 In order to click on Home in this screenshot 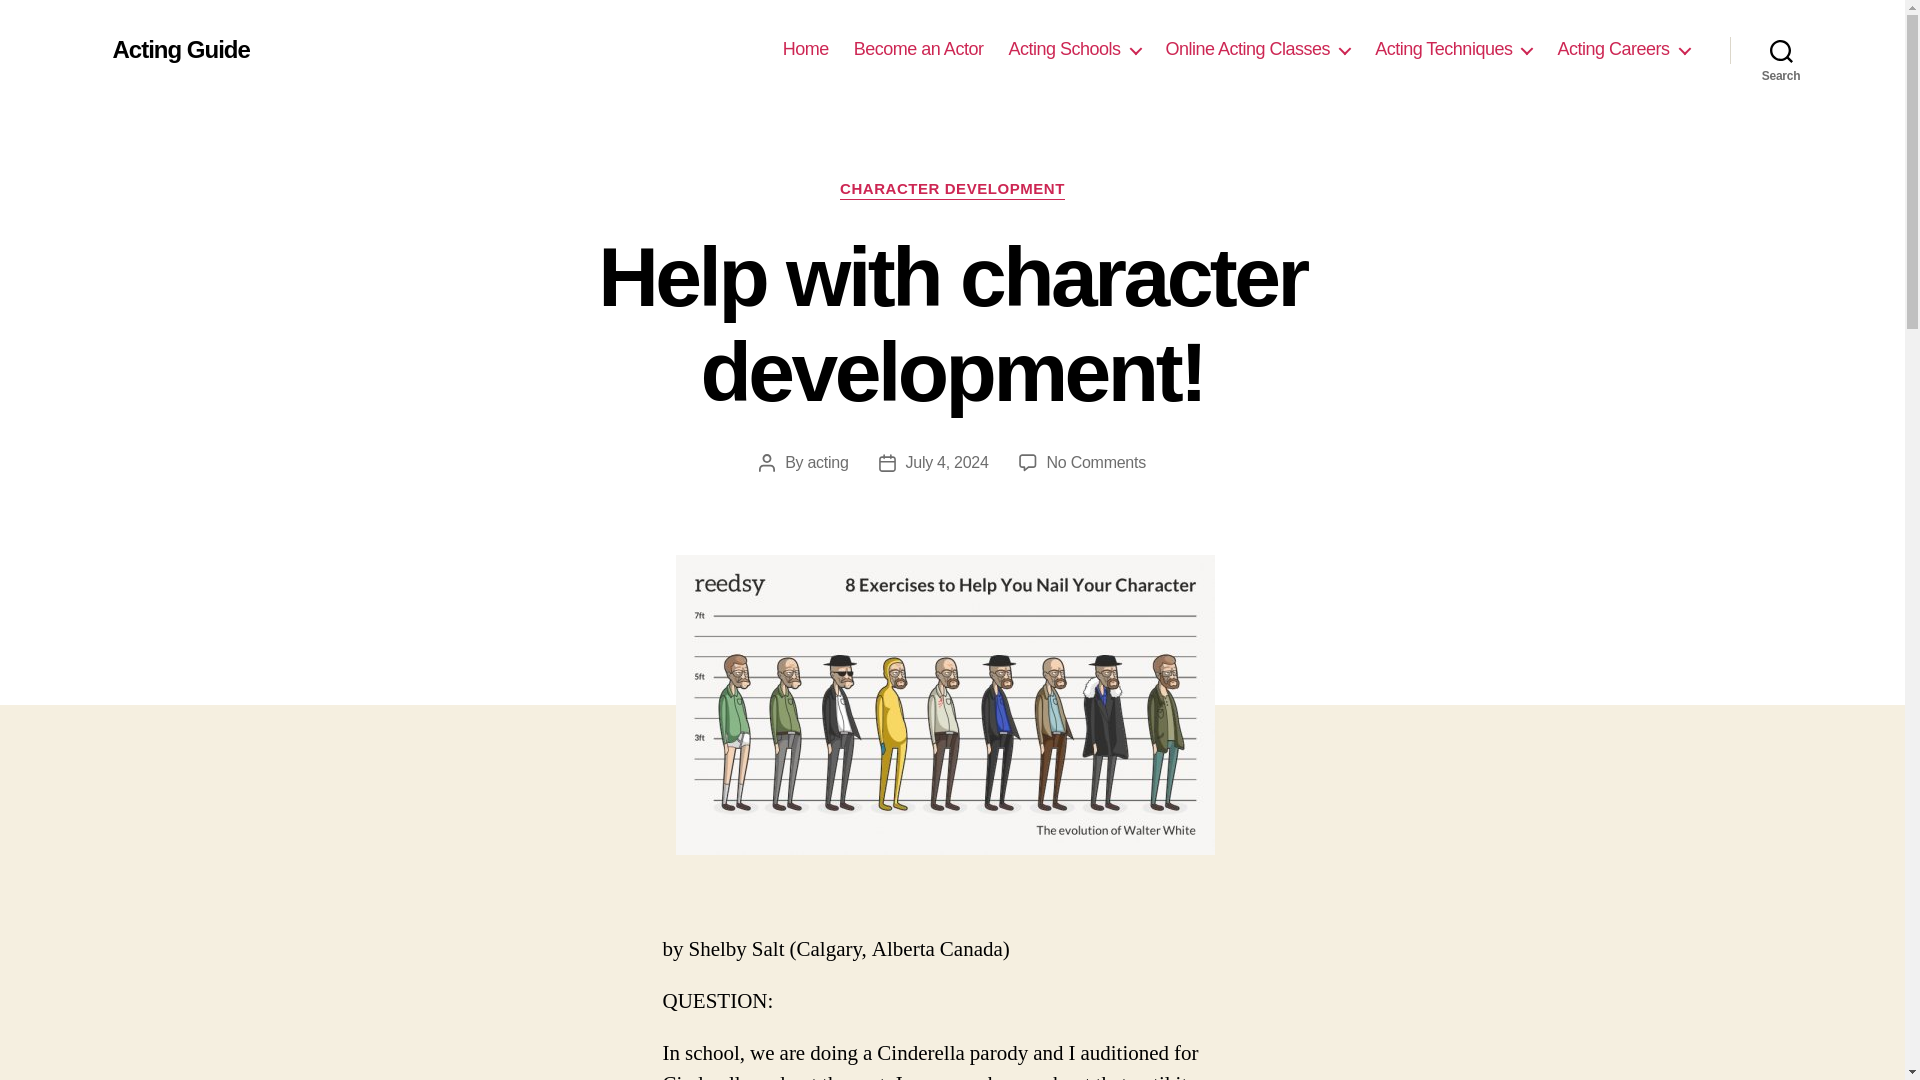, I will do `click(806, 49)`.